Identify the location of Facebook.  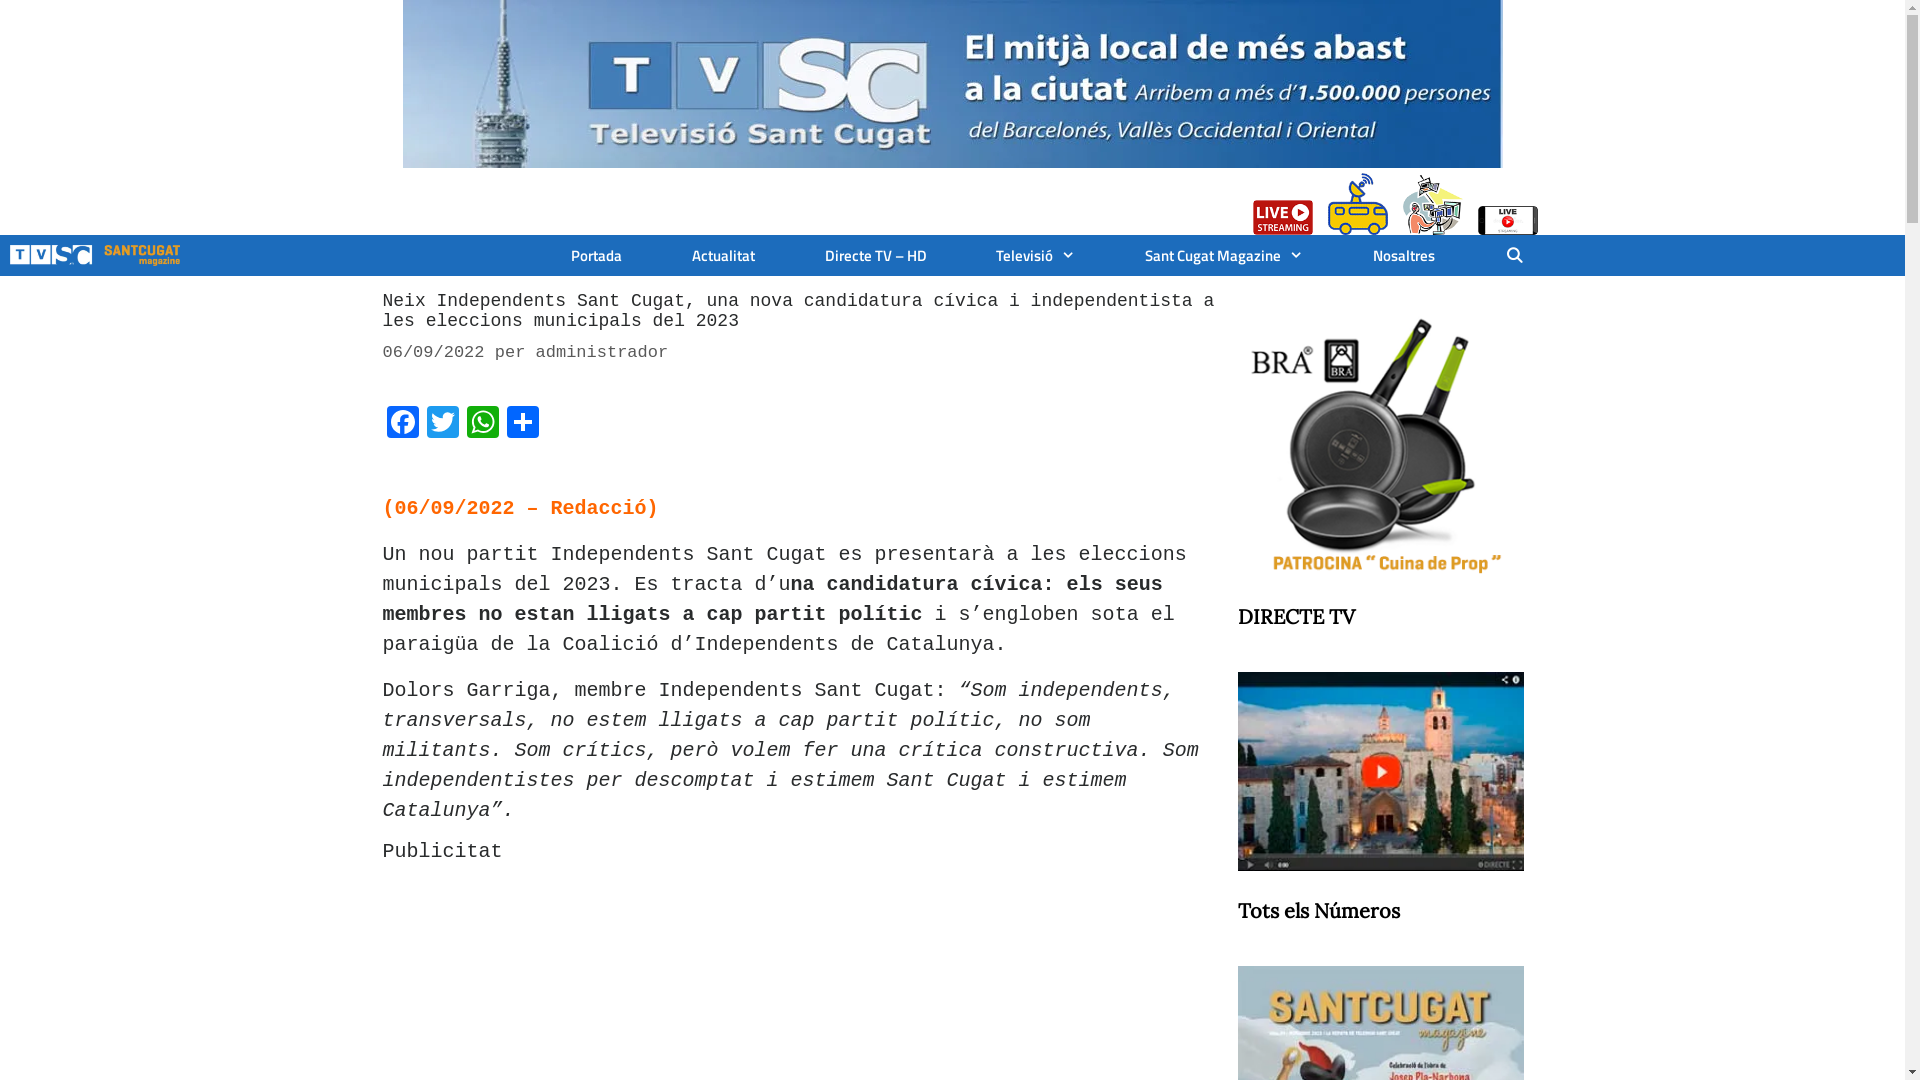
(402, 426).